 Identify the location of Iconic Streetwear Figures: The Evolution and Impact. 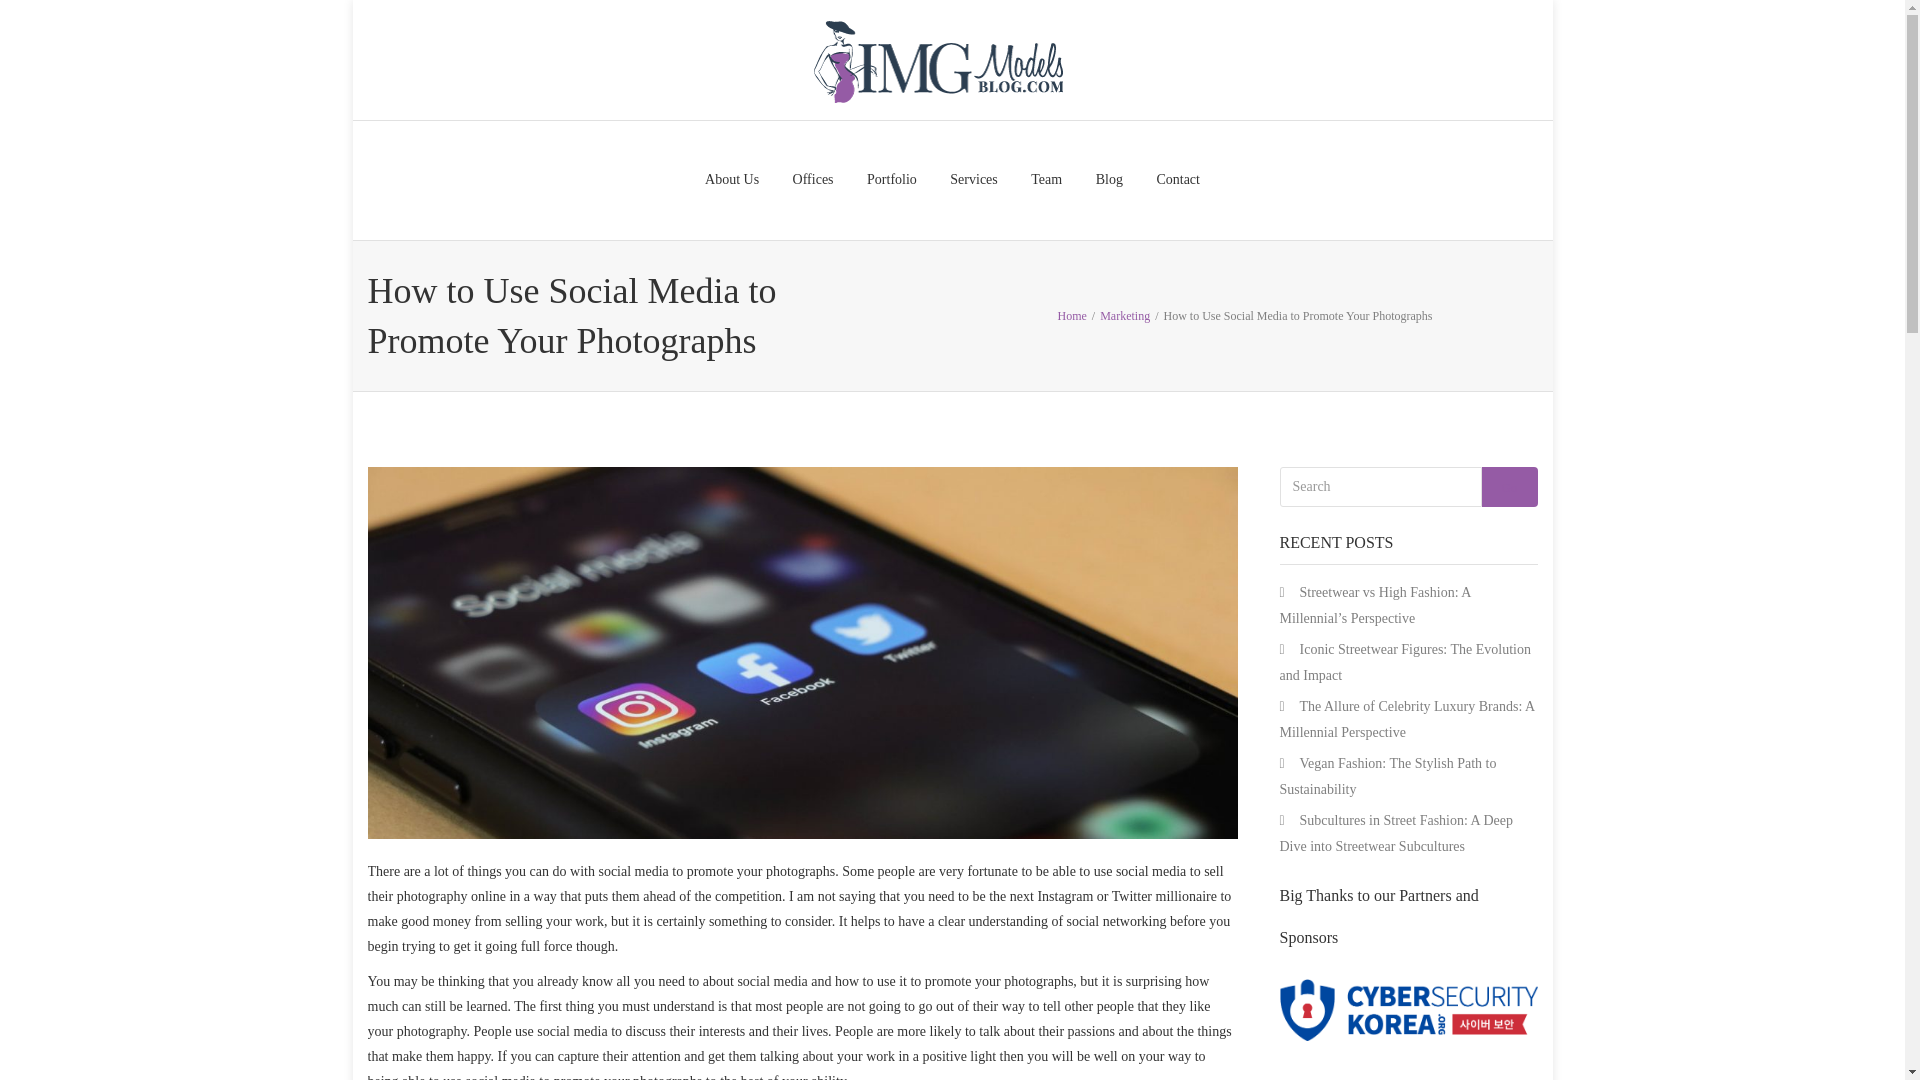
(1405, 662).